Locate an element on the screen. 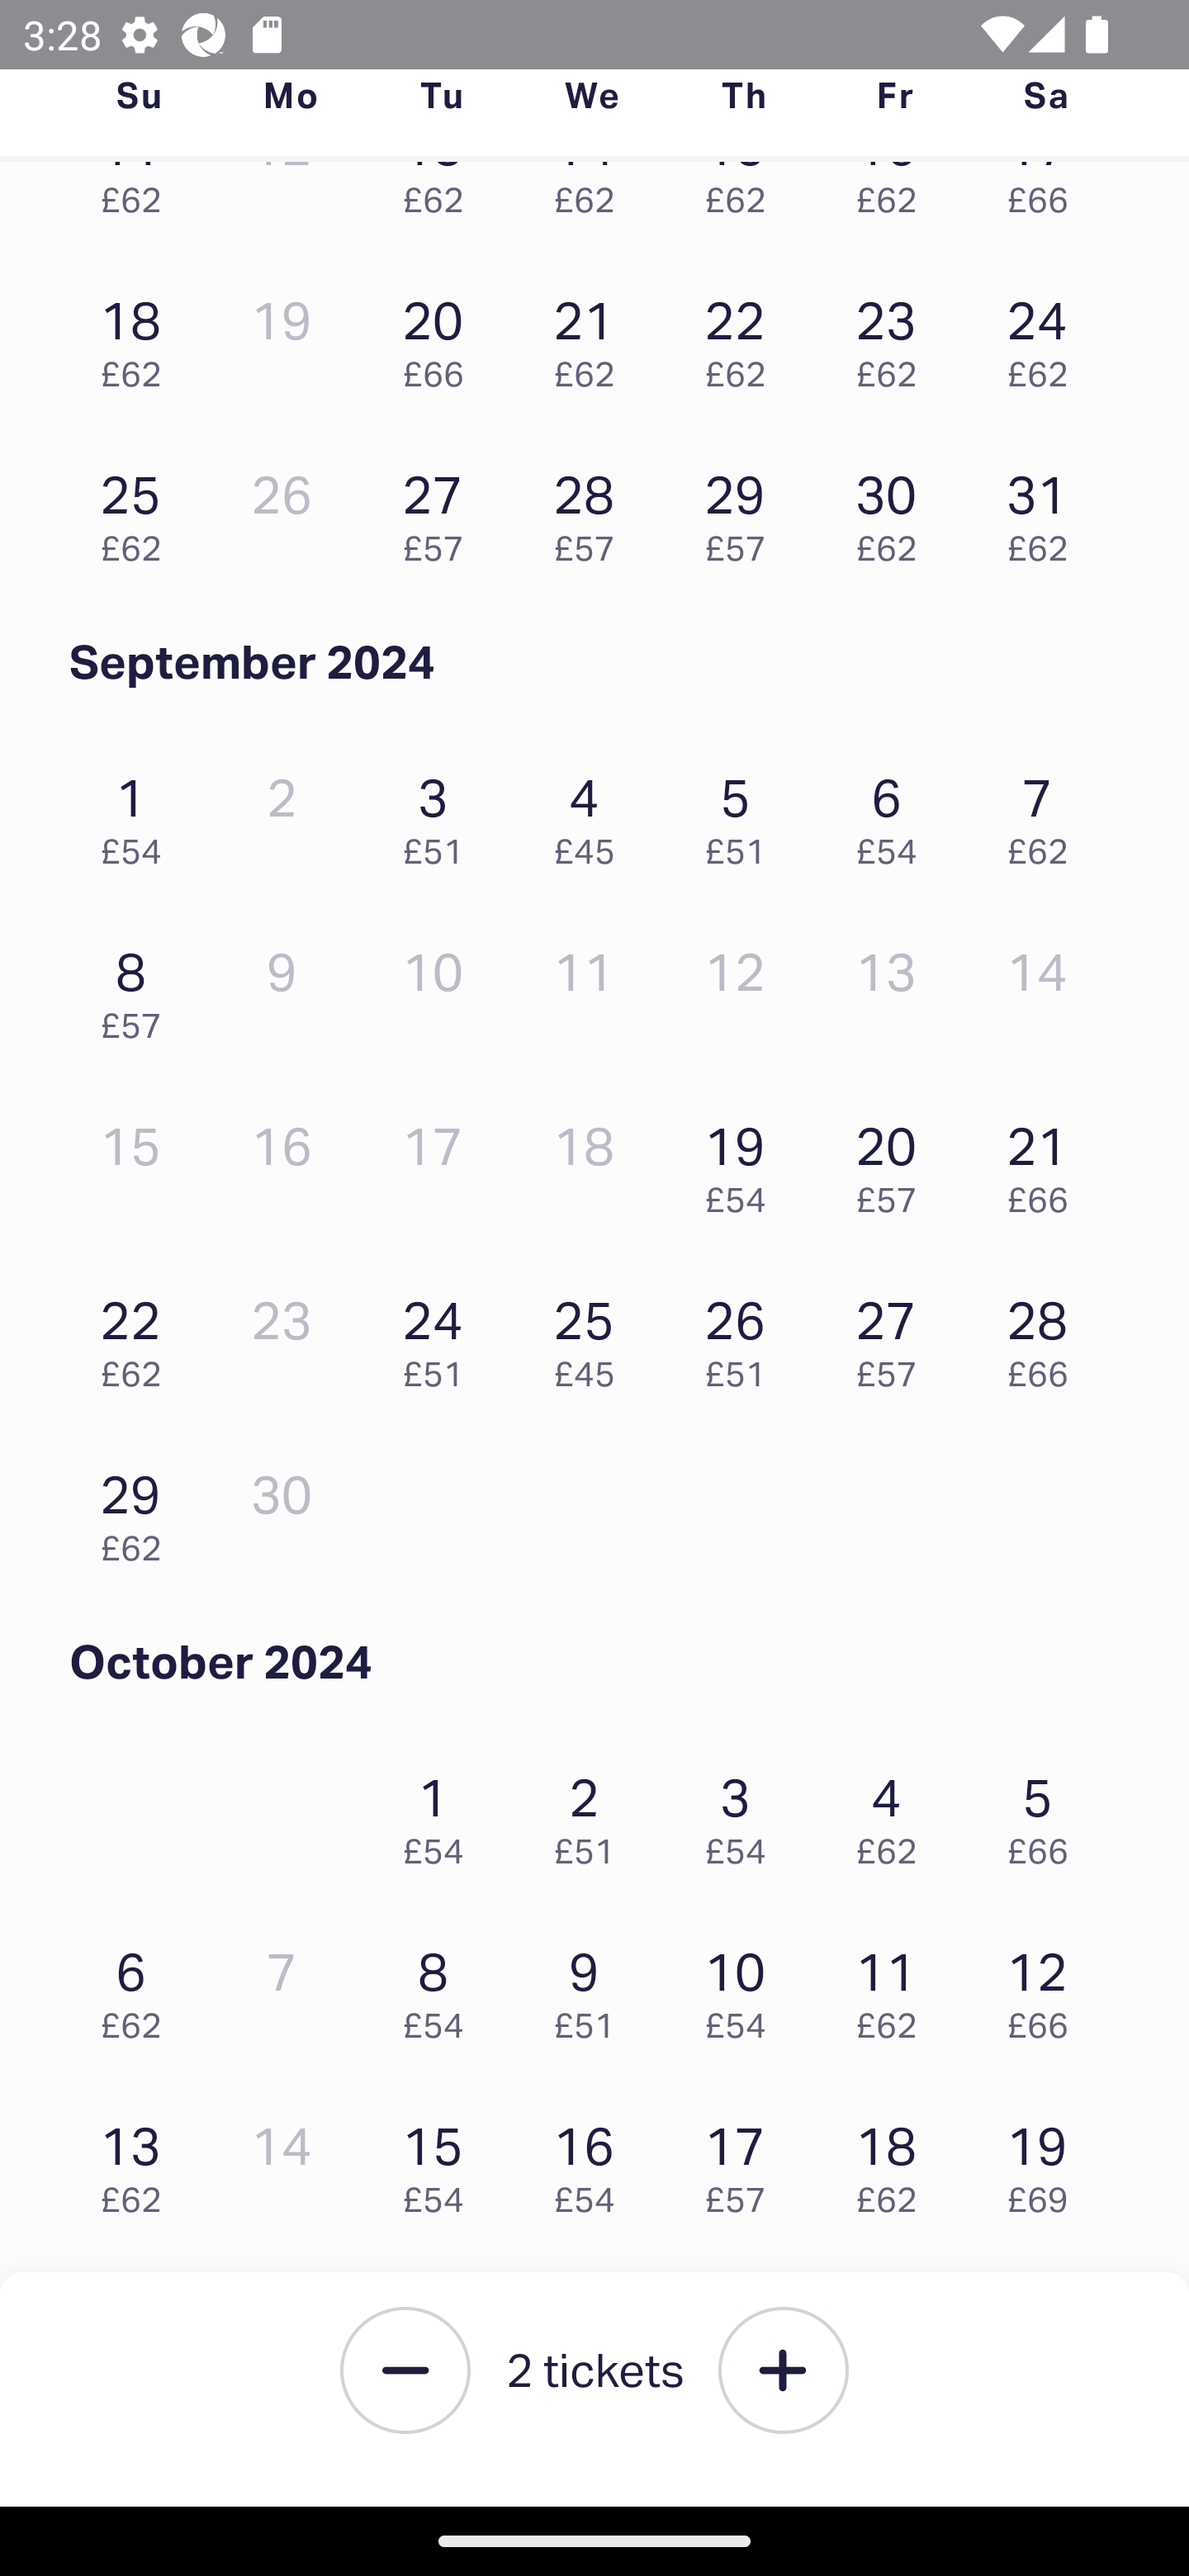  7 £62 is located at coordinates (1045, 812).